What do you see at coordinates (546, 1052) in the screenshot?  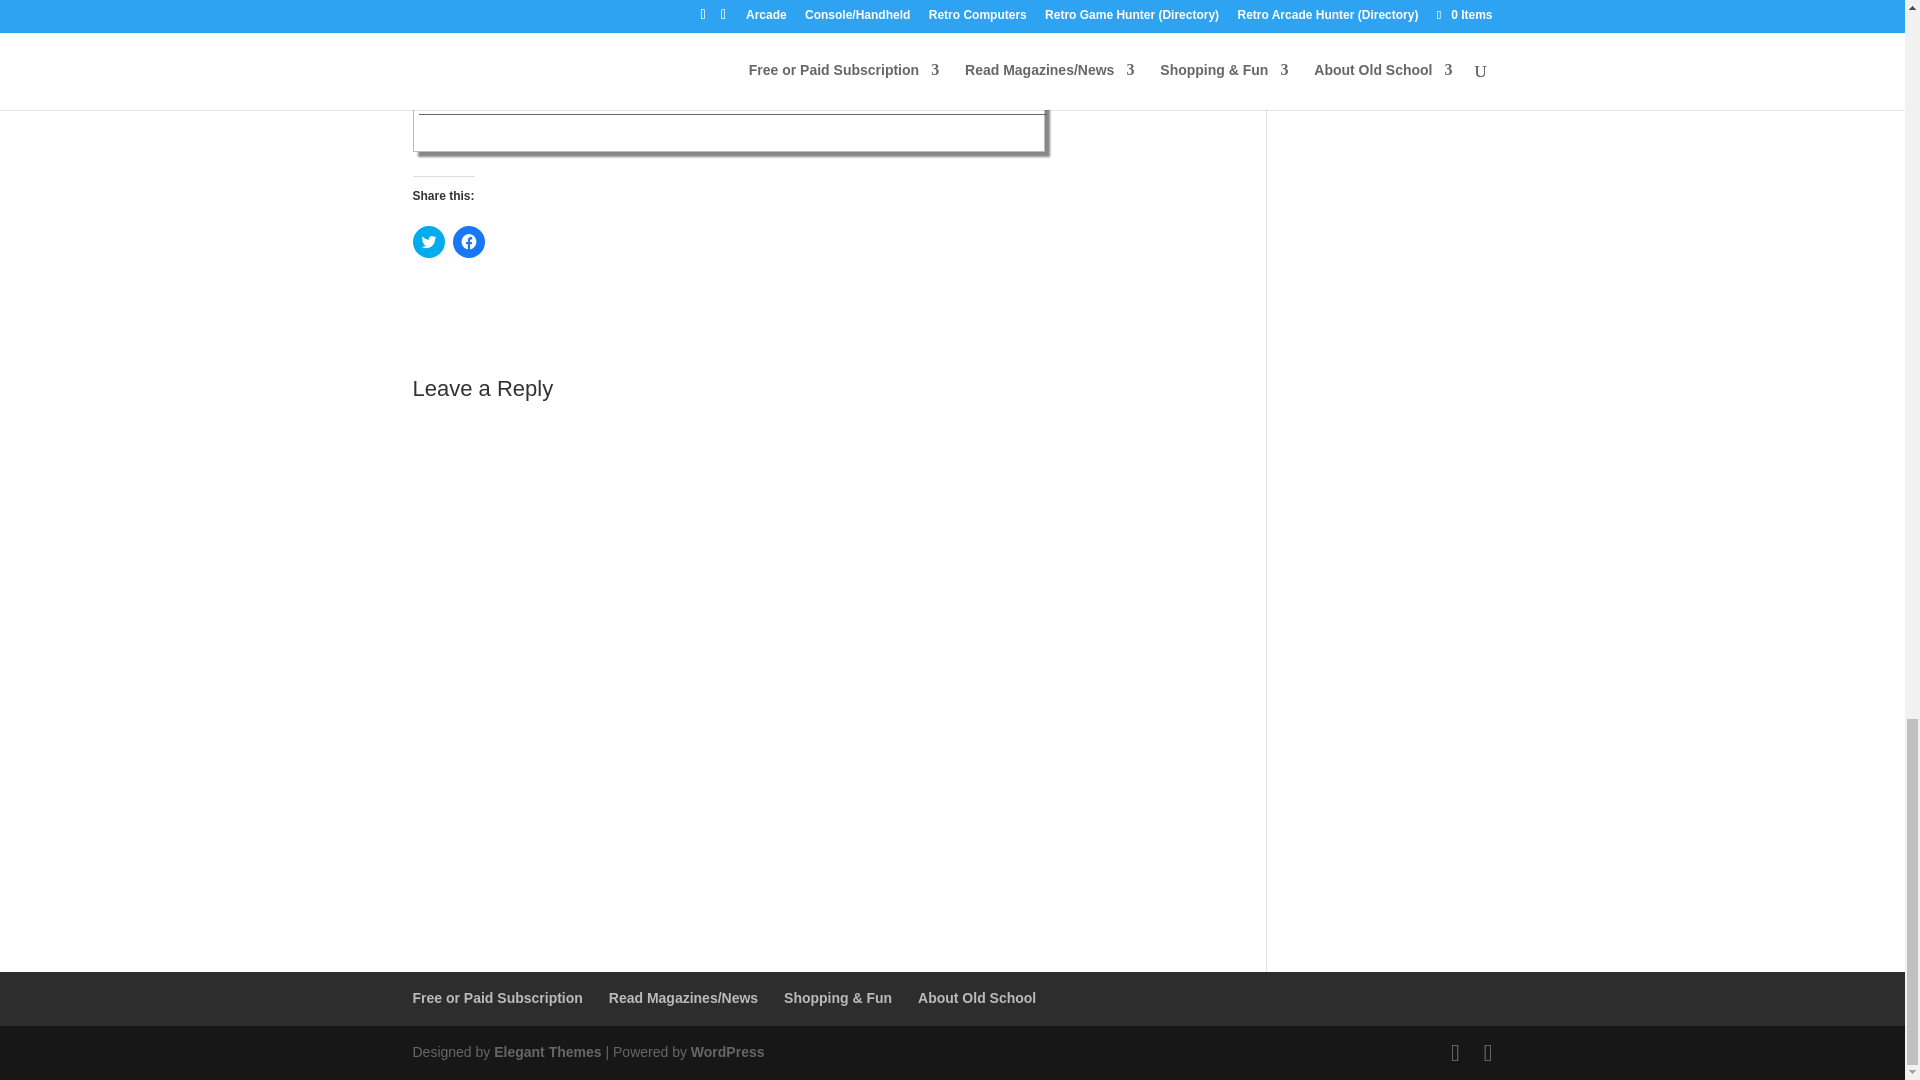 I see `Premium WordPress Themes` at bounding box center [546, 1052].